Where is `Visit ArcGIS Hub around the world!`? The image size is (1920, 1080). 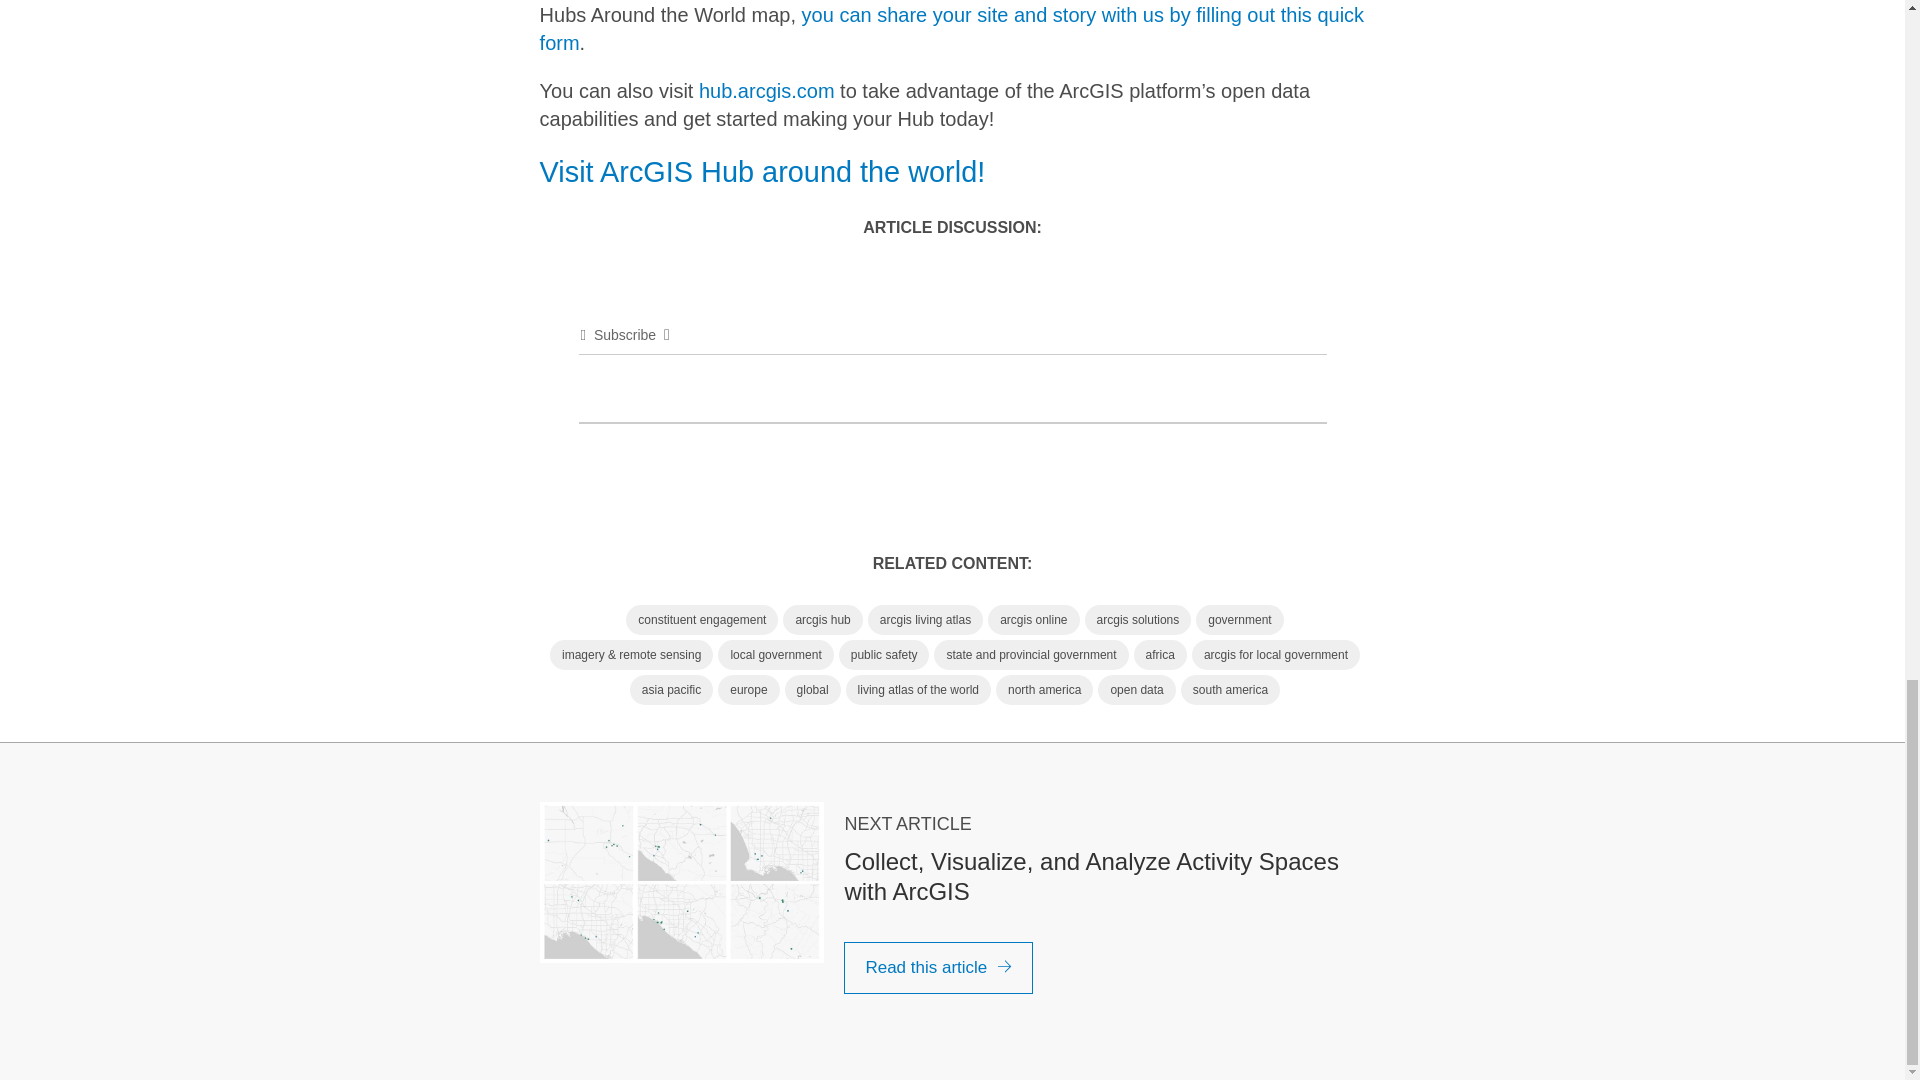 Visit ArcGIS Hub around the world! is located at coordinates (762, 171).